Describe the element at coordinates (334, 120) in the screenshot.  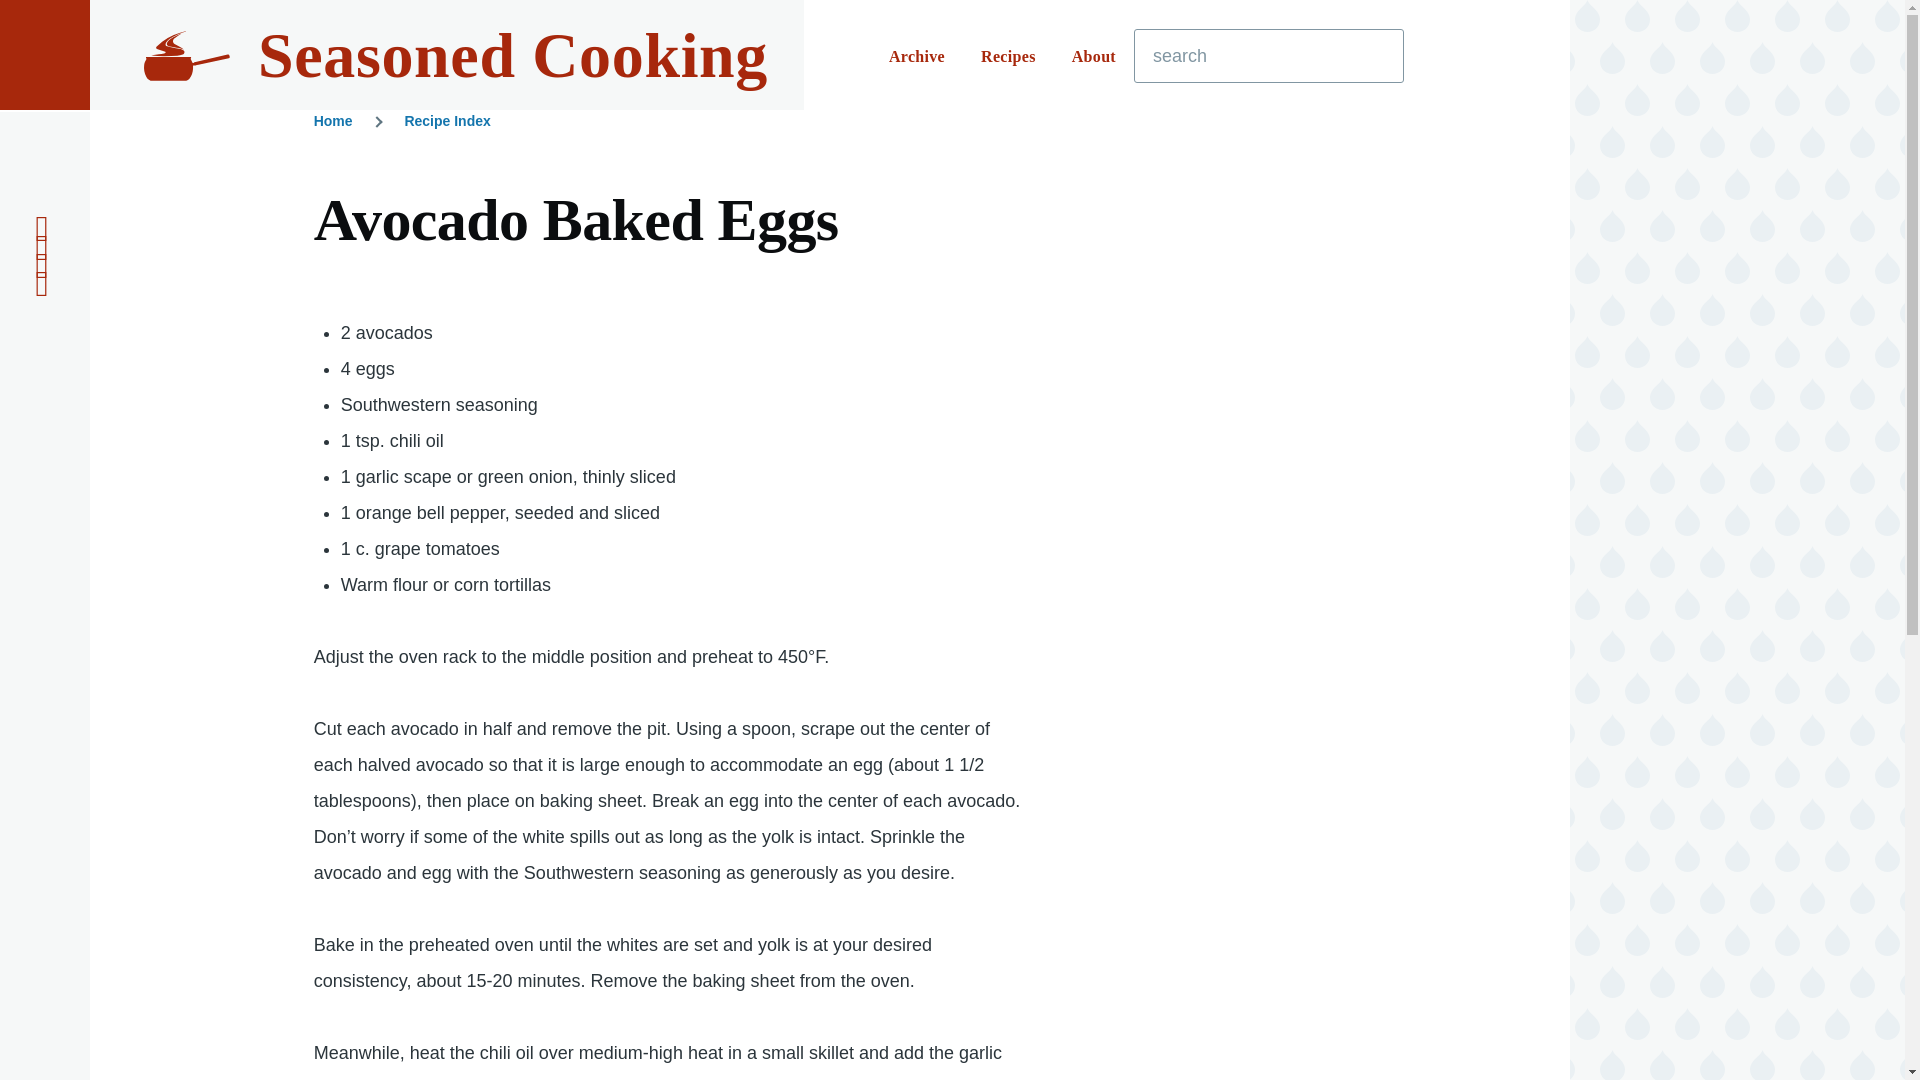
I see `Home` at that location.